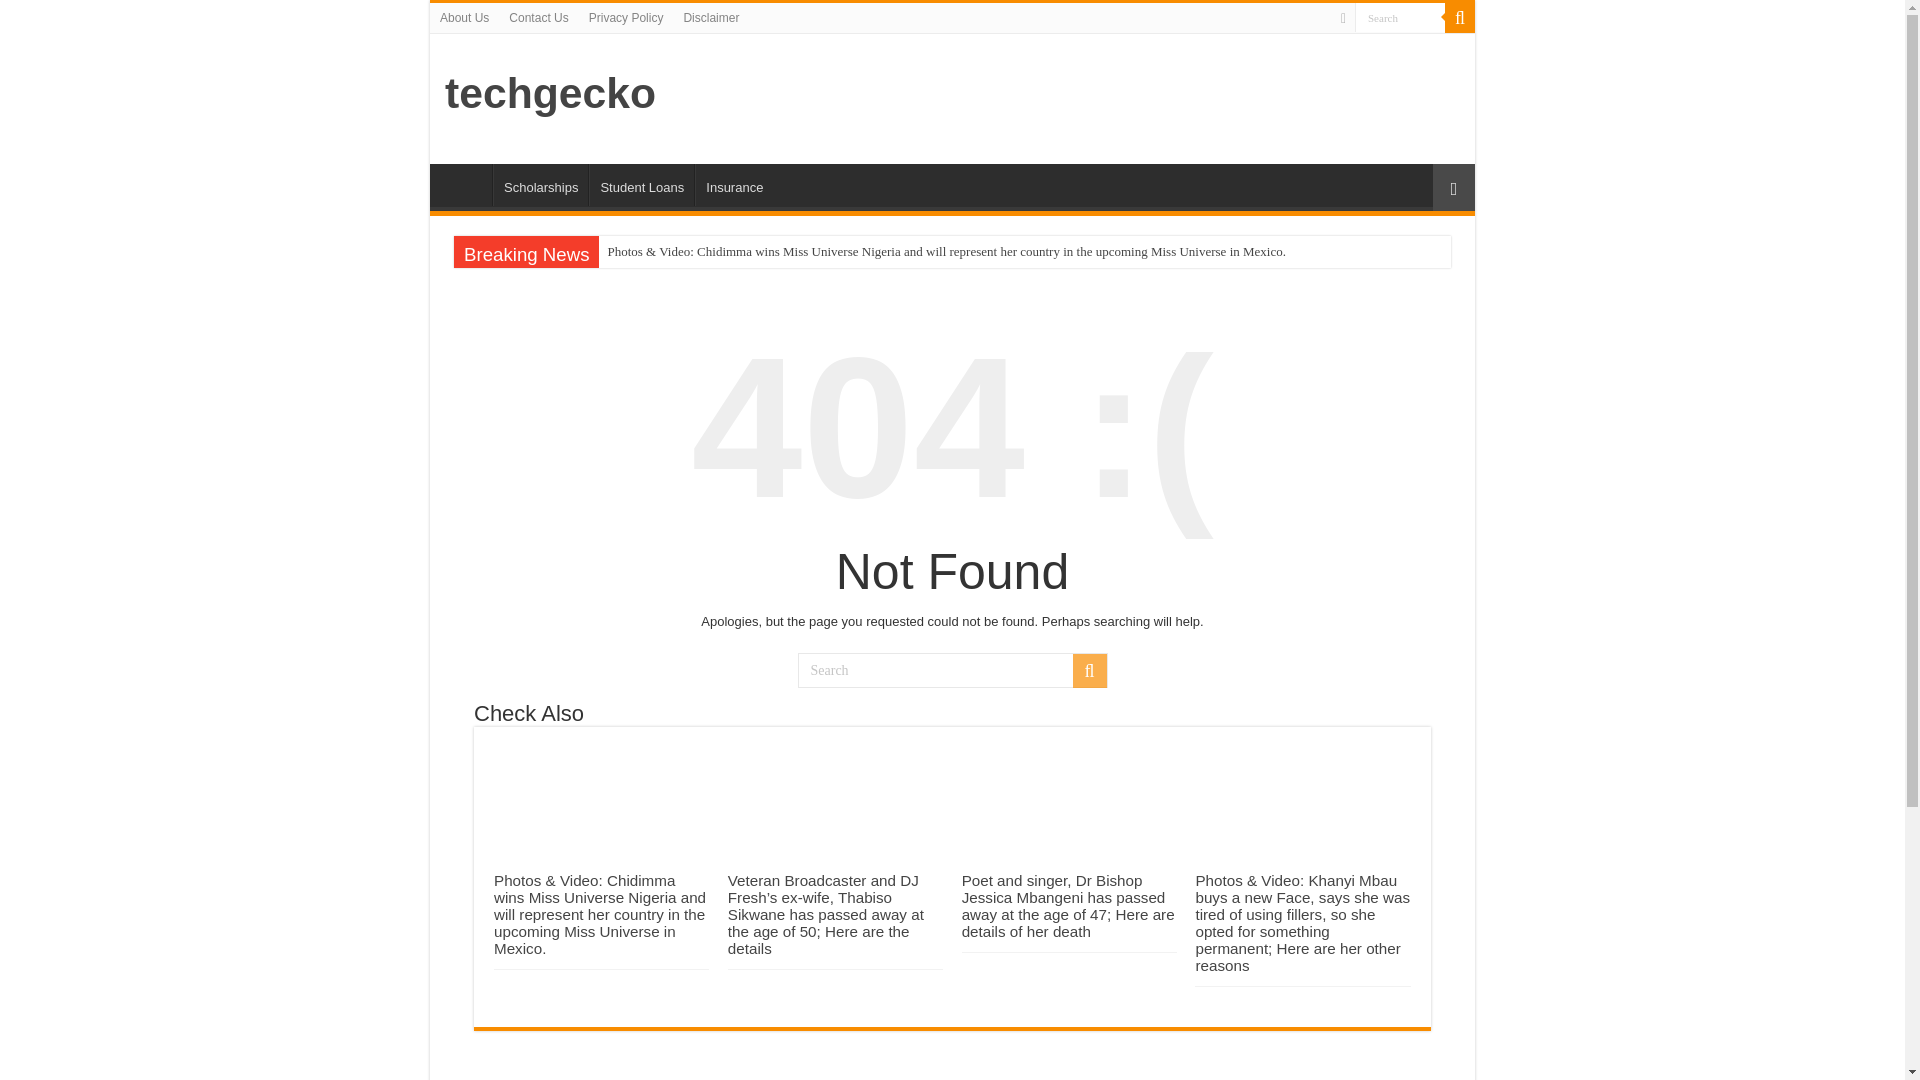 Image resolution: width=1920 pixels, height=1080 pixels. Describe the element at coordinates (952, 670) in the screenshot. I see `Search` at that location.